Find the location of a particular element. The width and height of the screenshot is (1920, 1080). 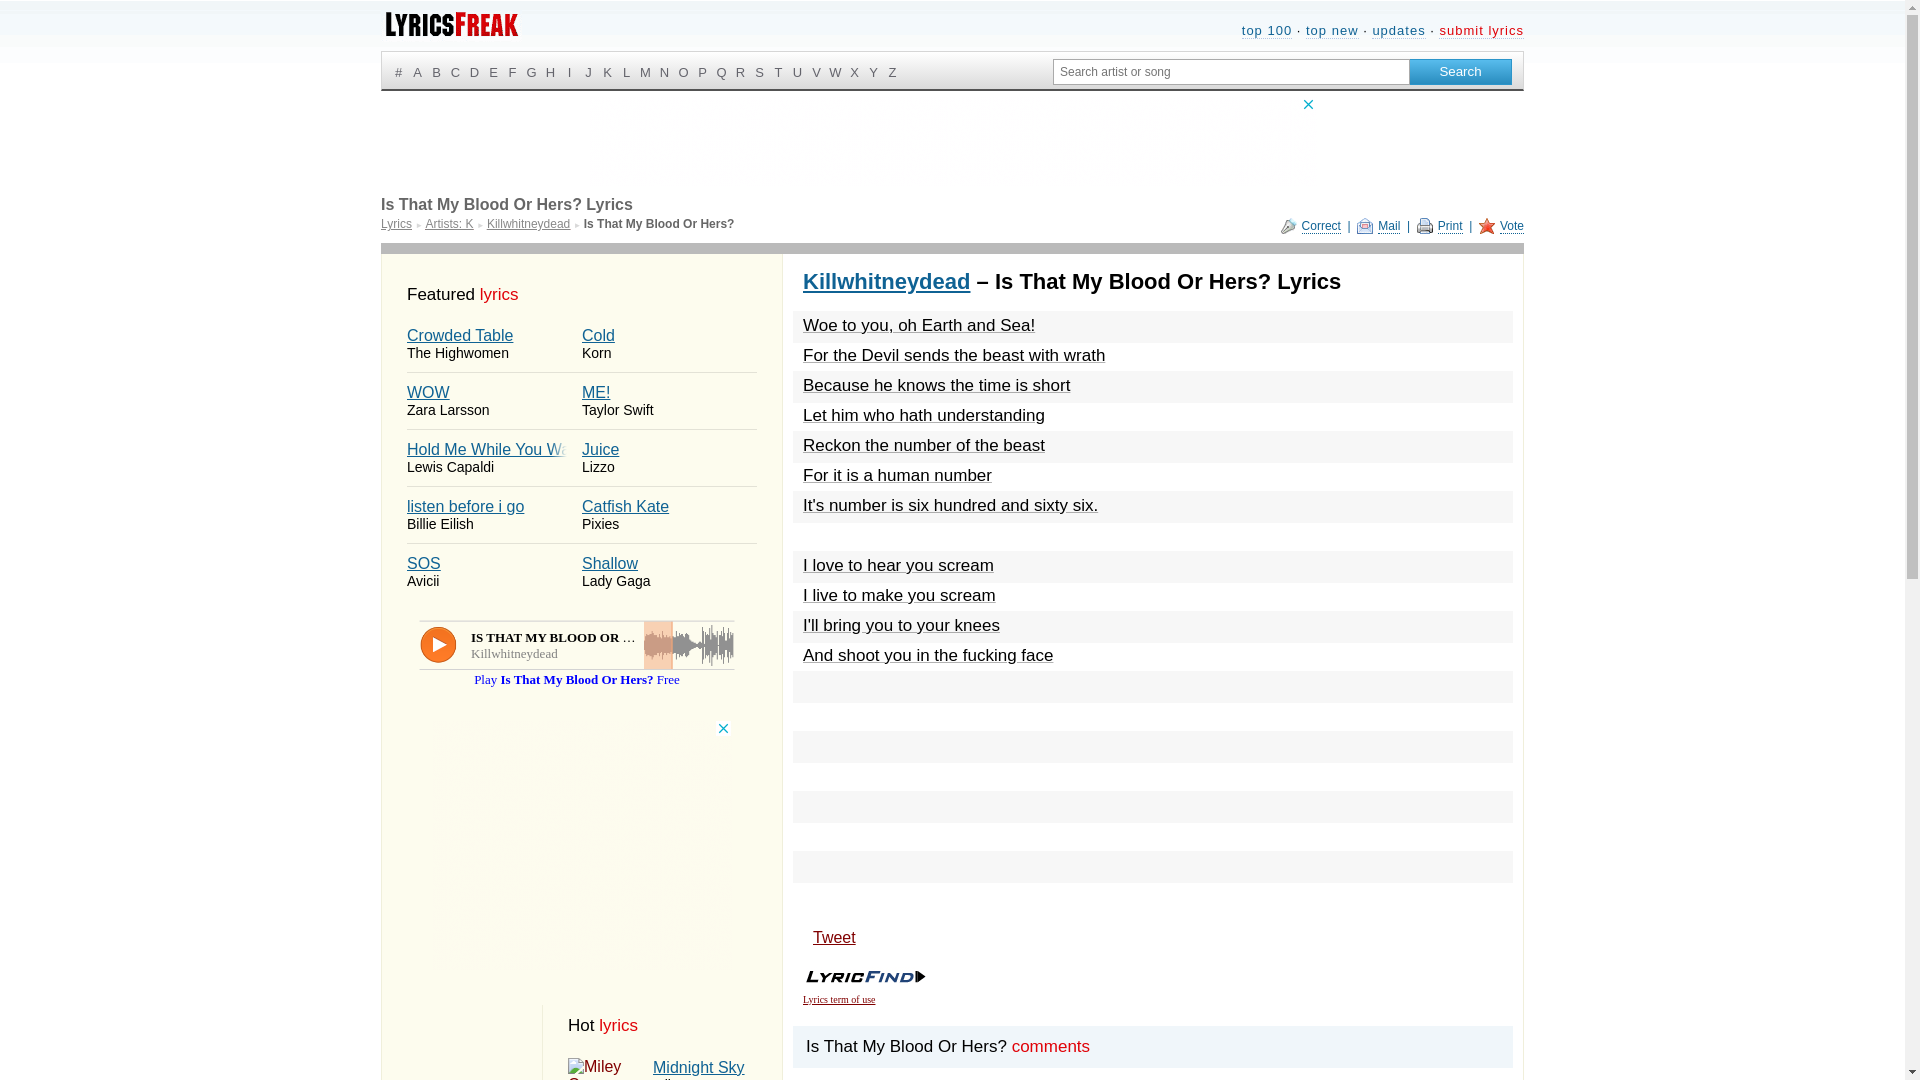

Catfish Kate lyrics is located at coordinates (668, 515).